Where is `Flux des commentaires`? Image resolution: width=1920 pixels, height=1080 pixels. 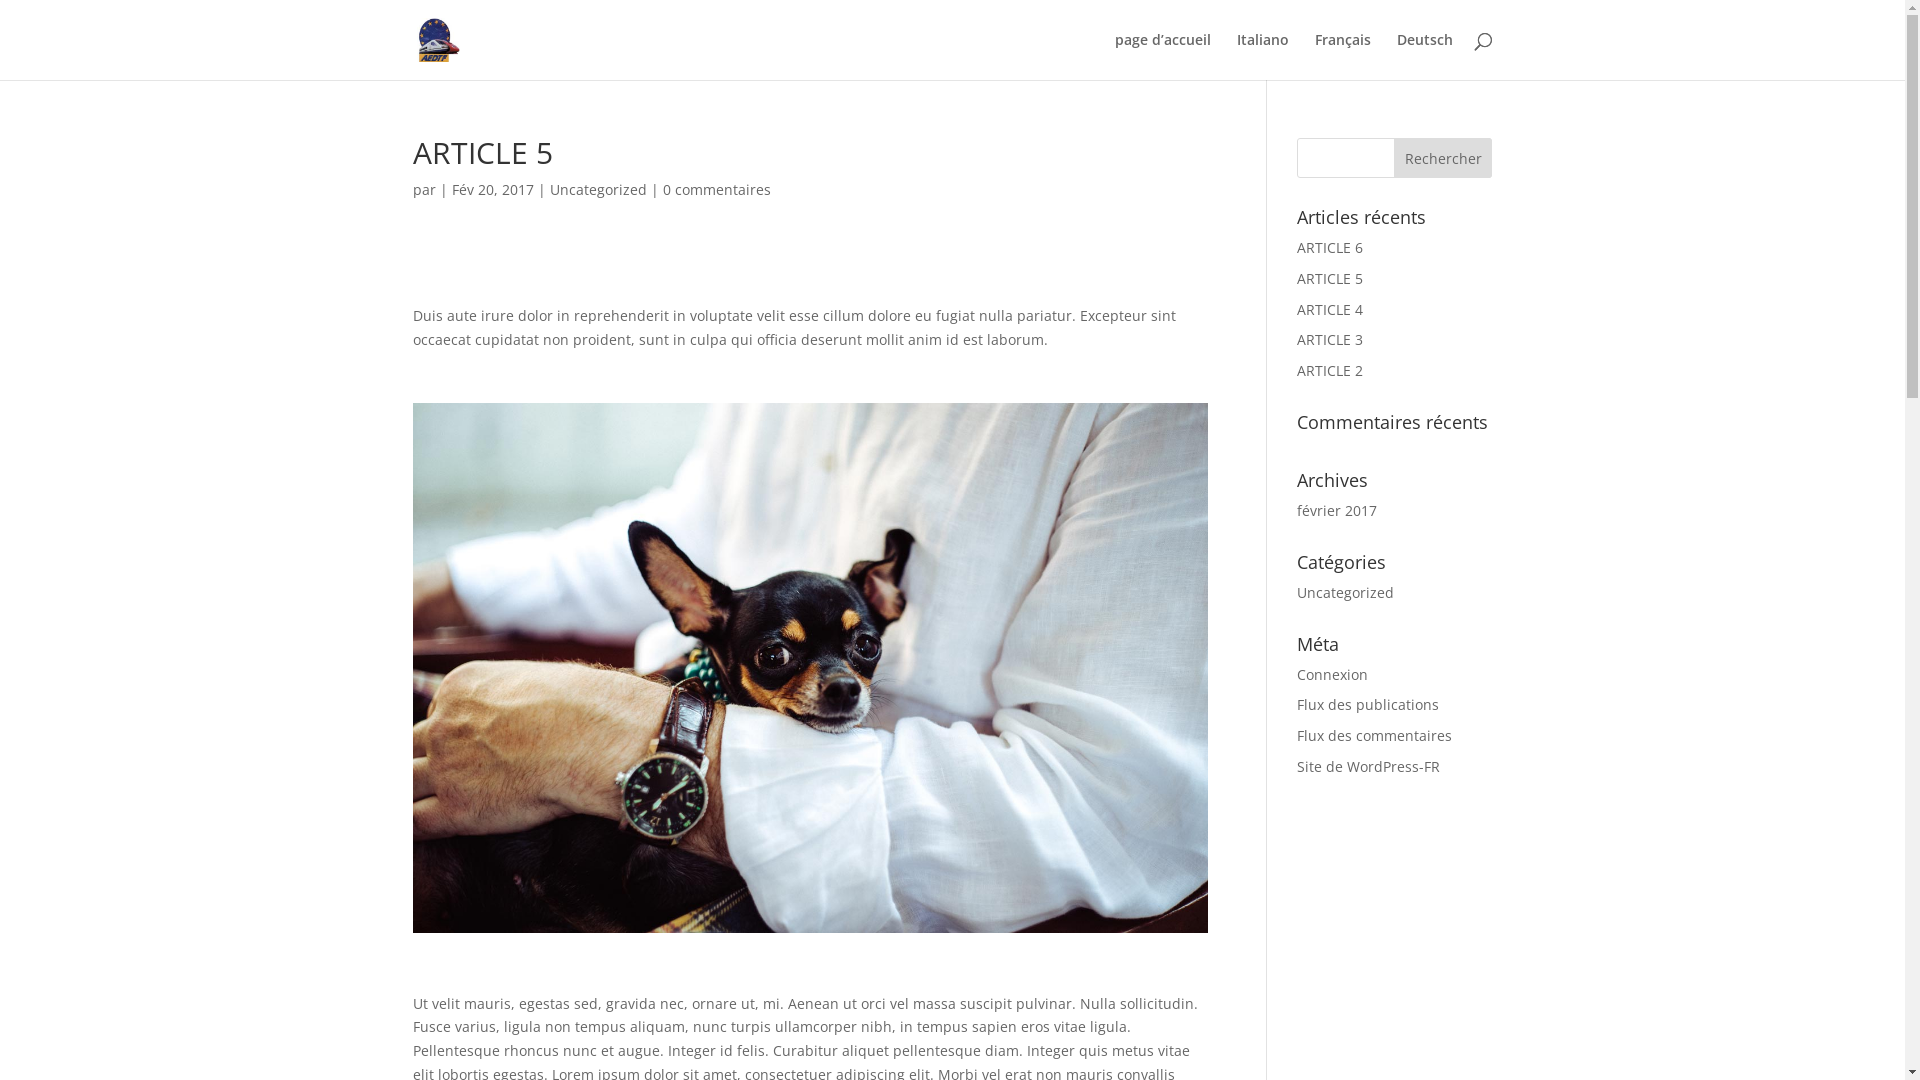
Flux des commentaires is located at coordinates (1374, 736).